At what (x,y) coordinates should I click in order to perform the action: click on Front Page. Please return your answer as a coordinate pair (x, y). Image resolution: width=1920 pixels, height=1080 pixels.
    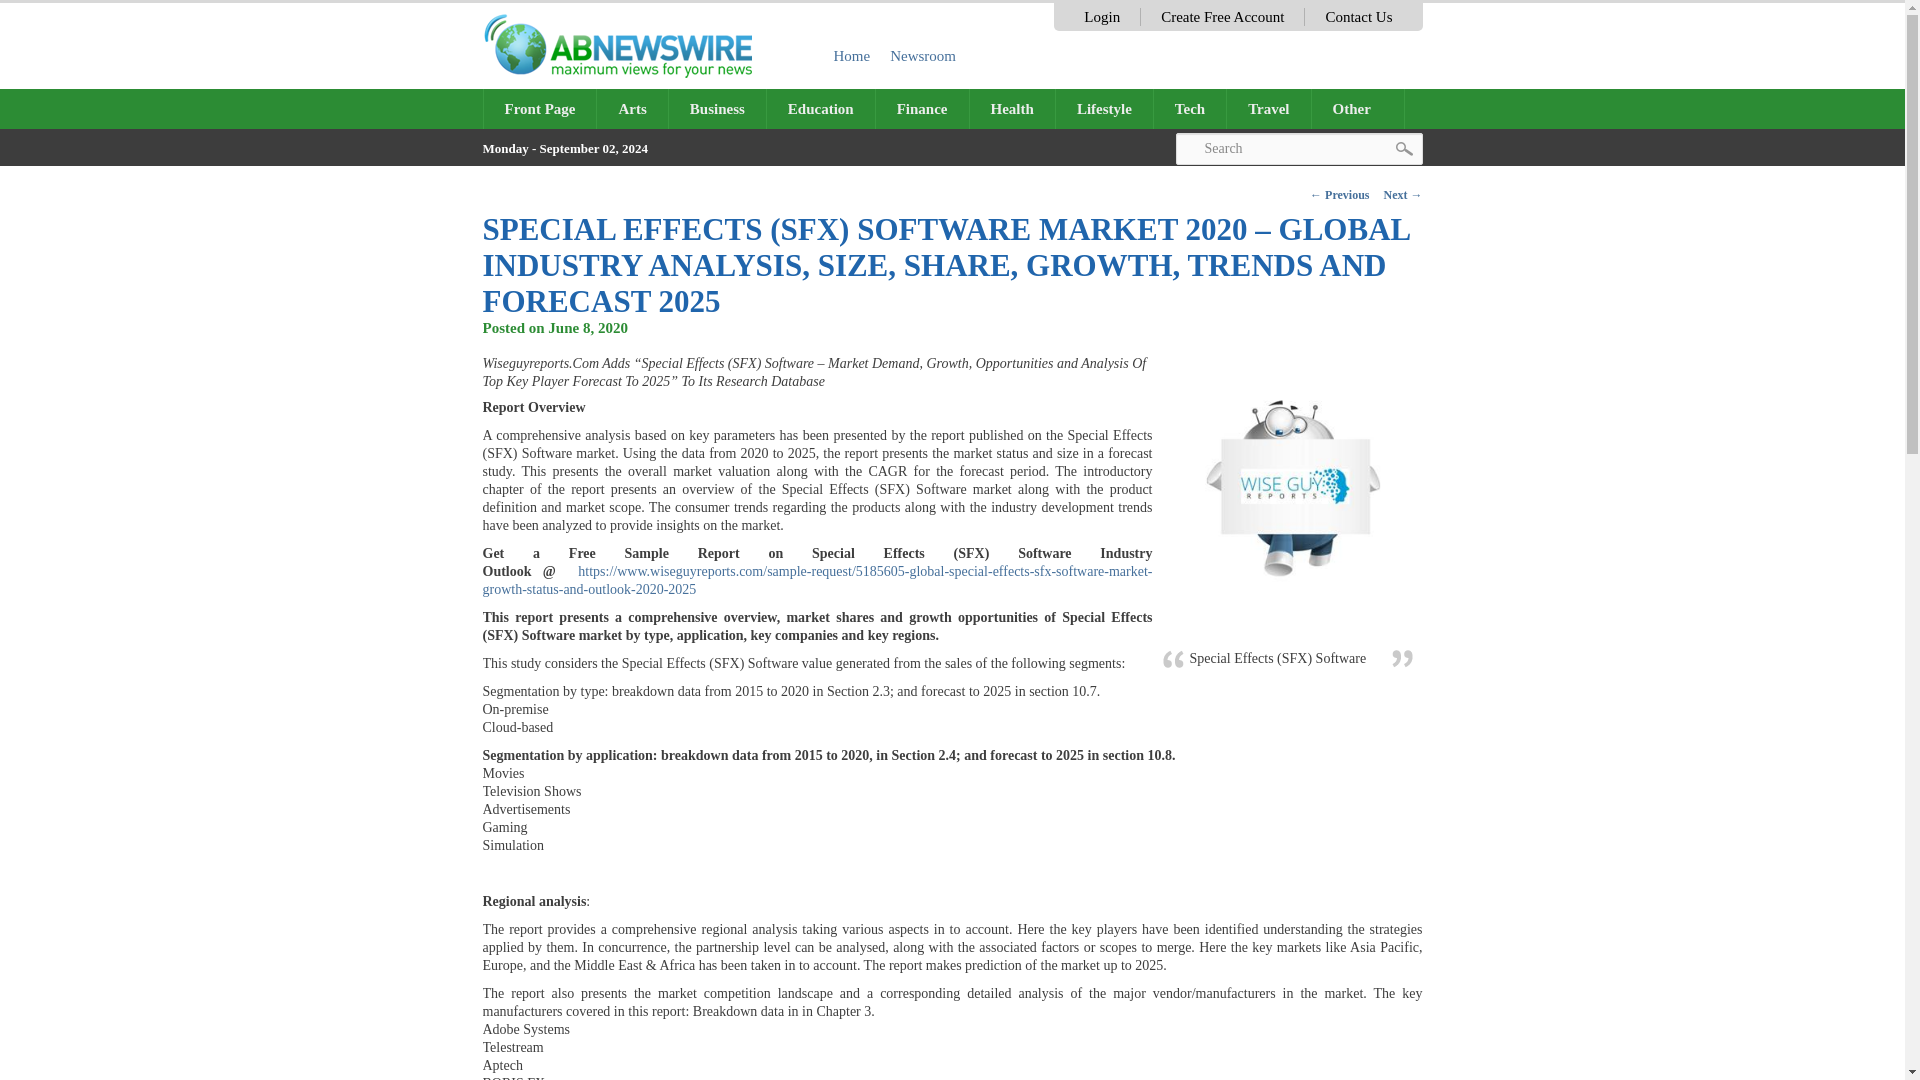
    Looking at the image, I should click on (540, 108).